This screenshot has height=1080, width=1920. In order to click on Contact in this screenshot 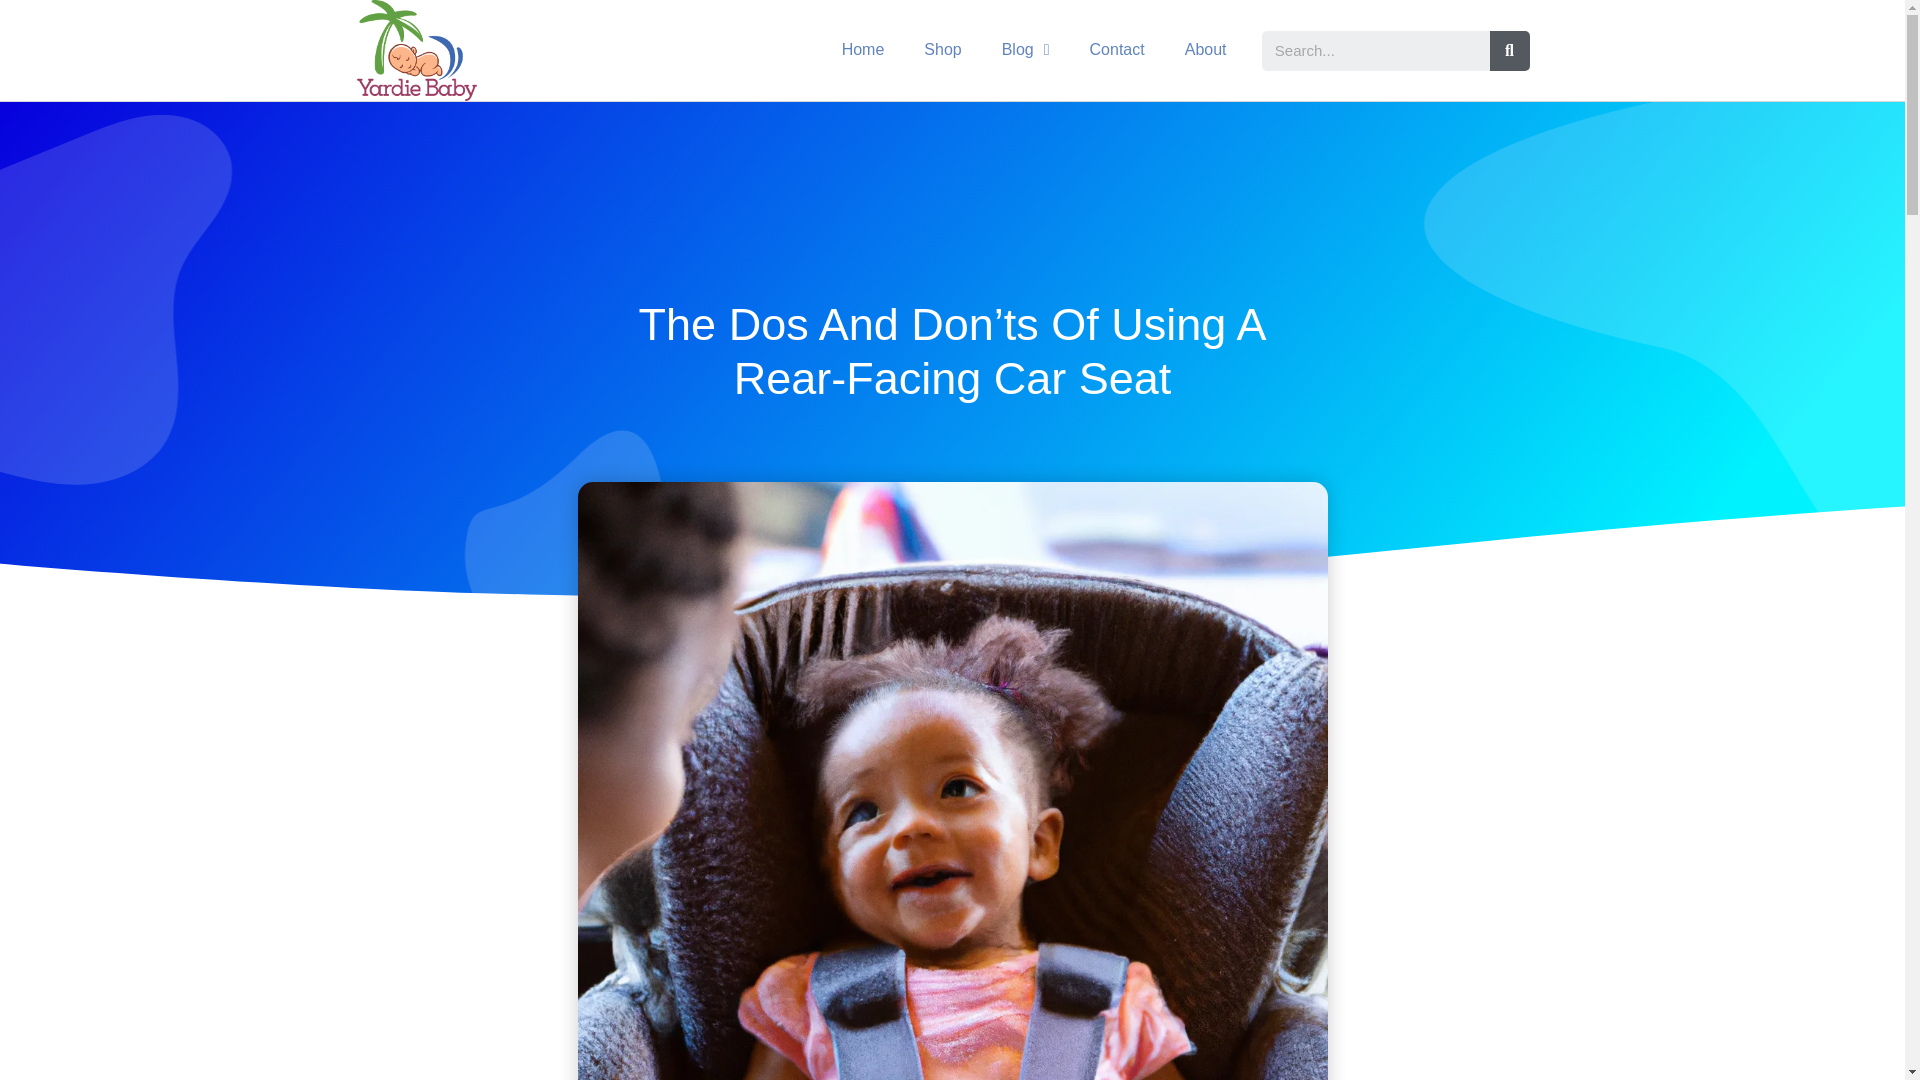, I will do `click(1117, 50)`.